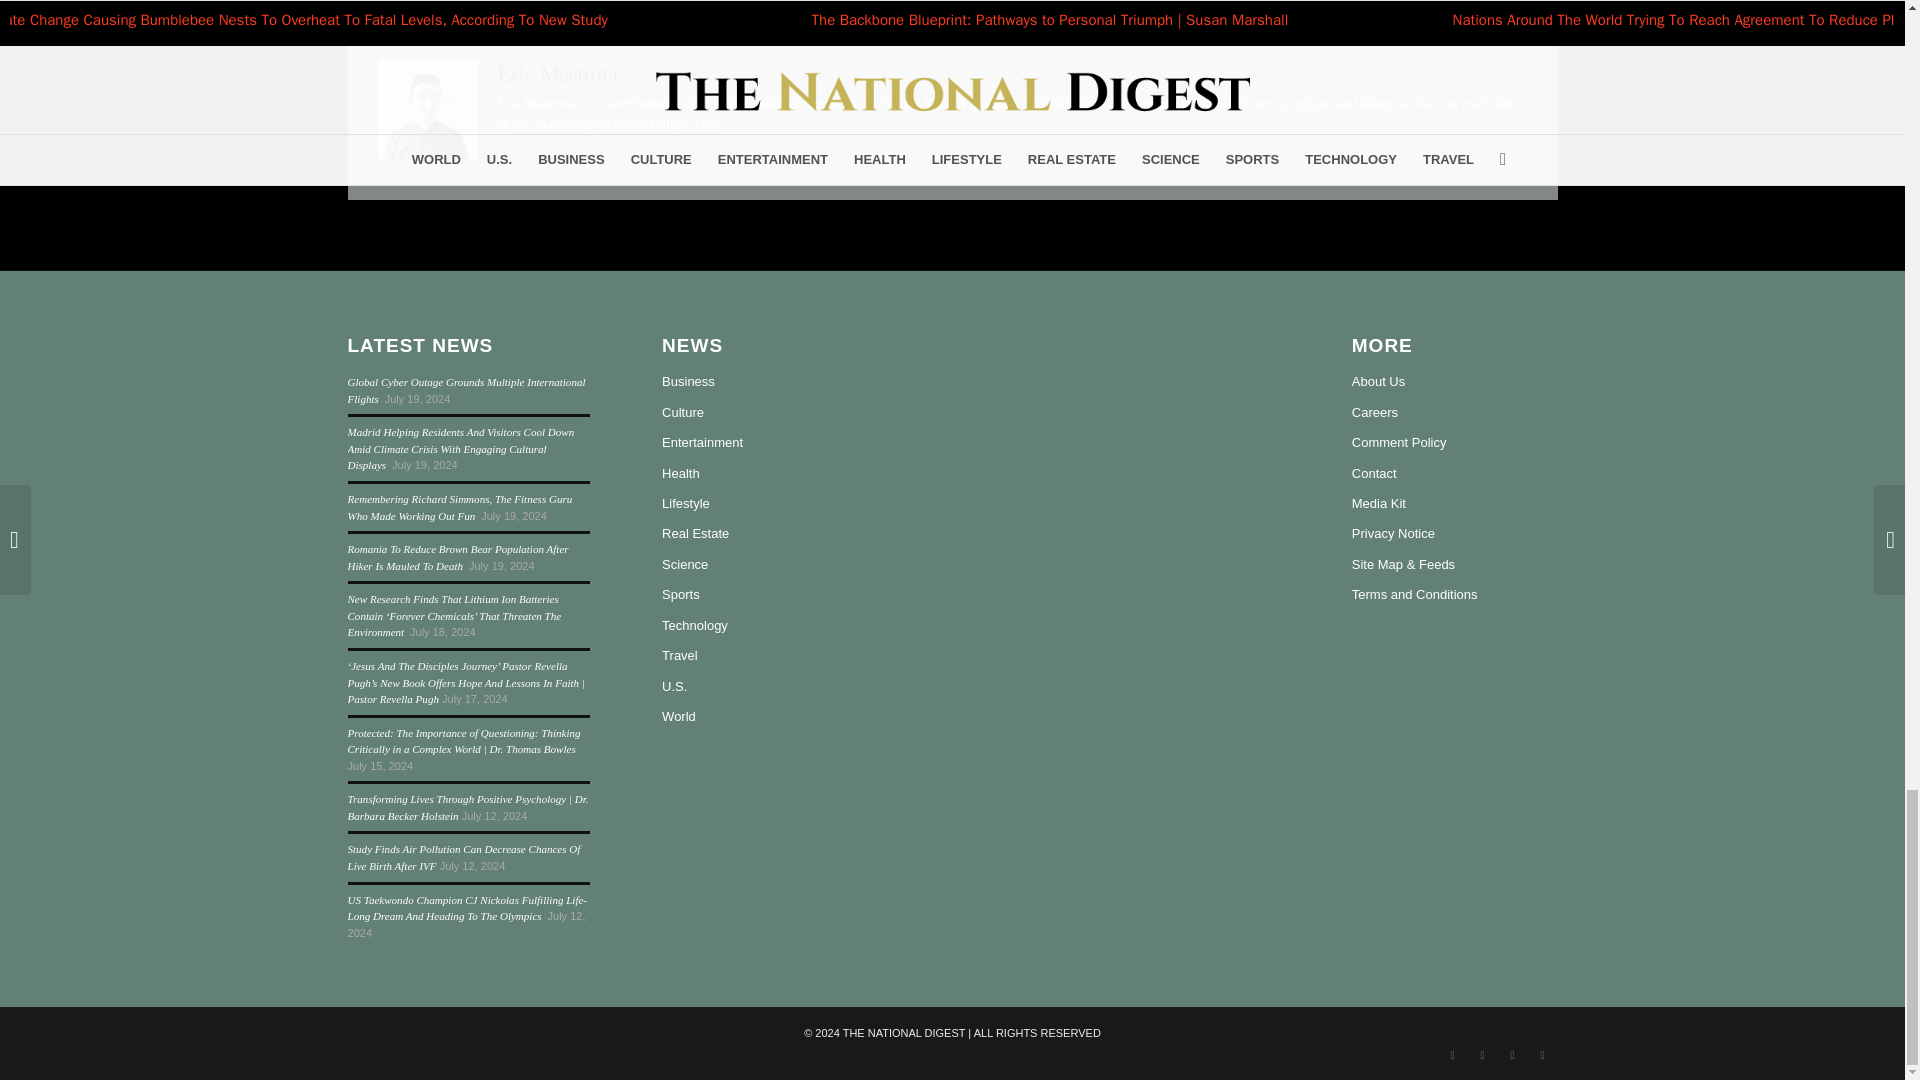 The width and height of the screenshot is (1920, 1080). What do you see at coordinates (1453, 1055) in the screenshot?
I see `Facebook` at bounding box center [1453, 1055].